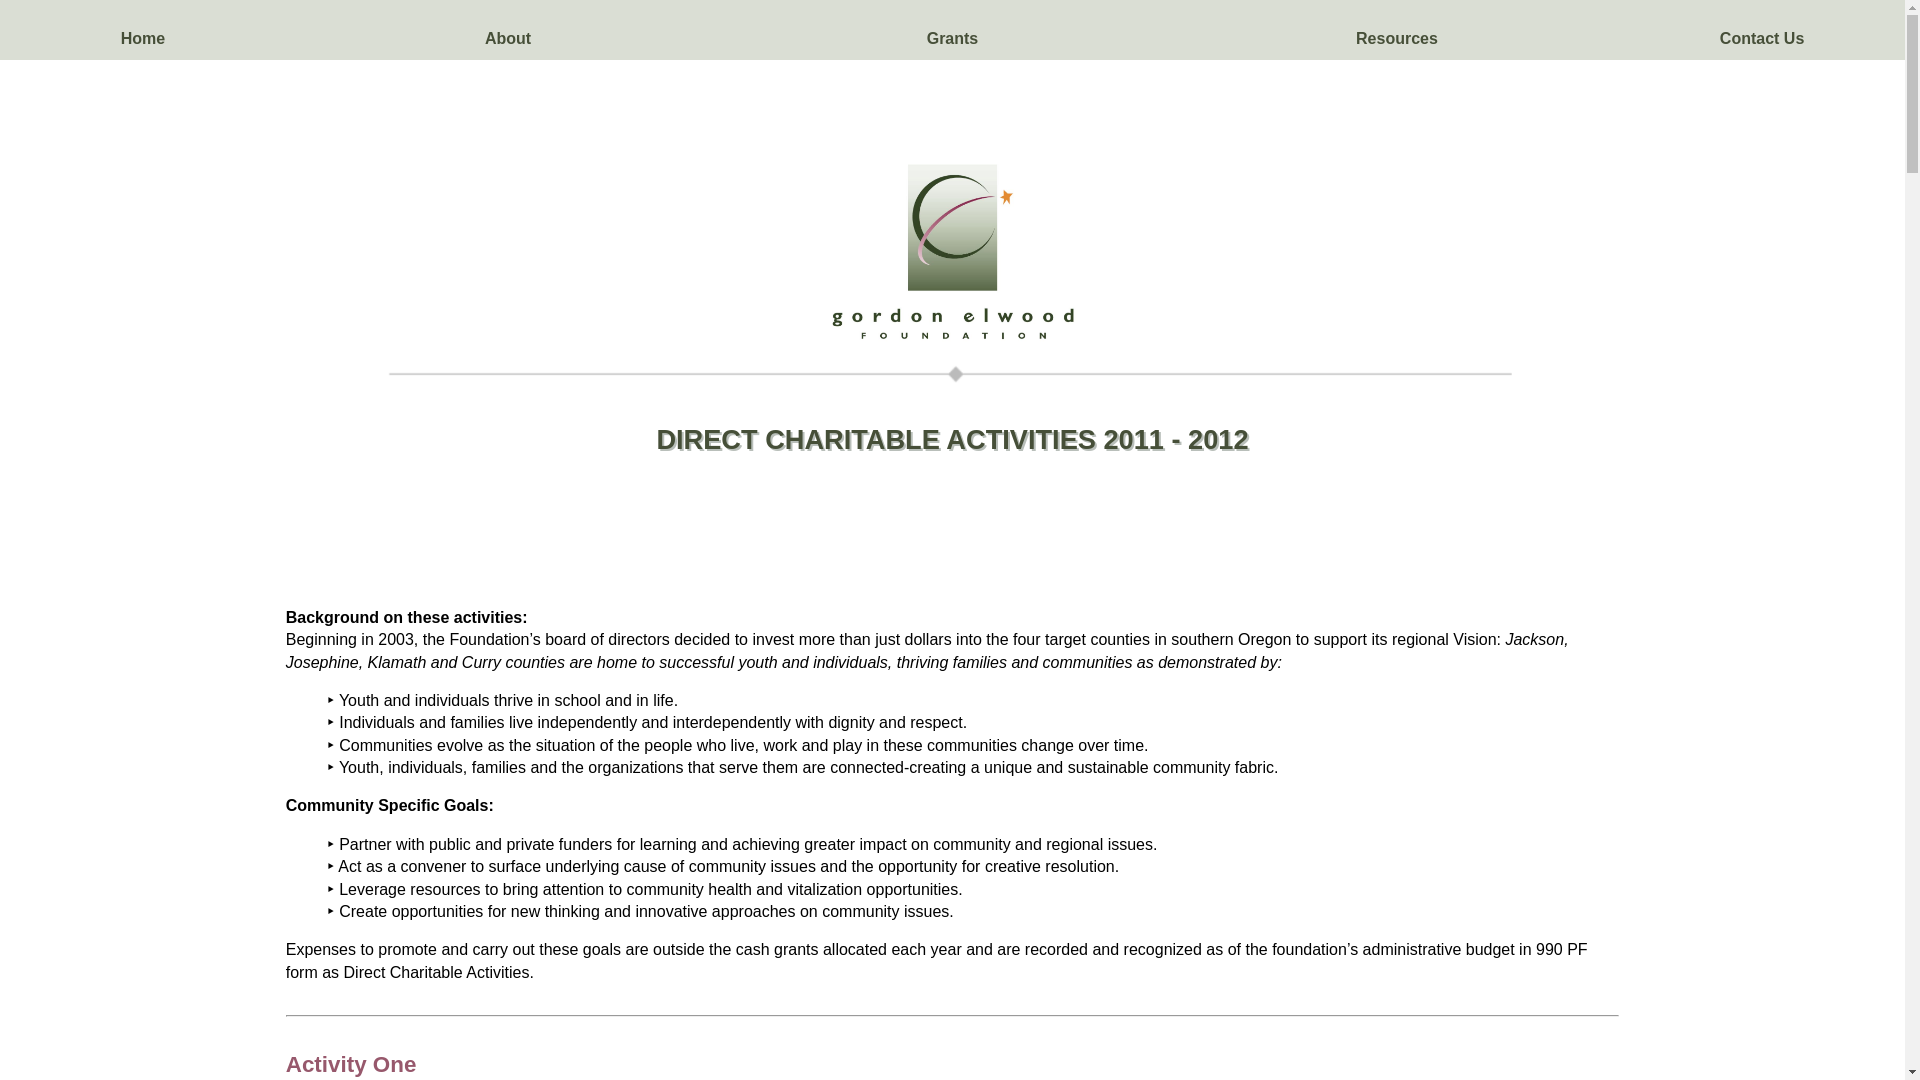 This screenshot has height=1080, width=1920. What do you see at coordinates (1396, 30) in the screenshot?
I see `Resources` at bounding box center [1396, 30].